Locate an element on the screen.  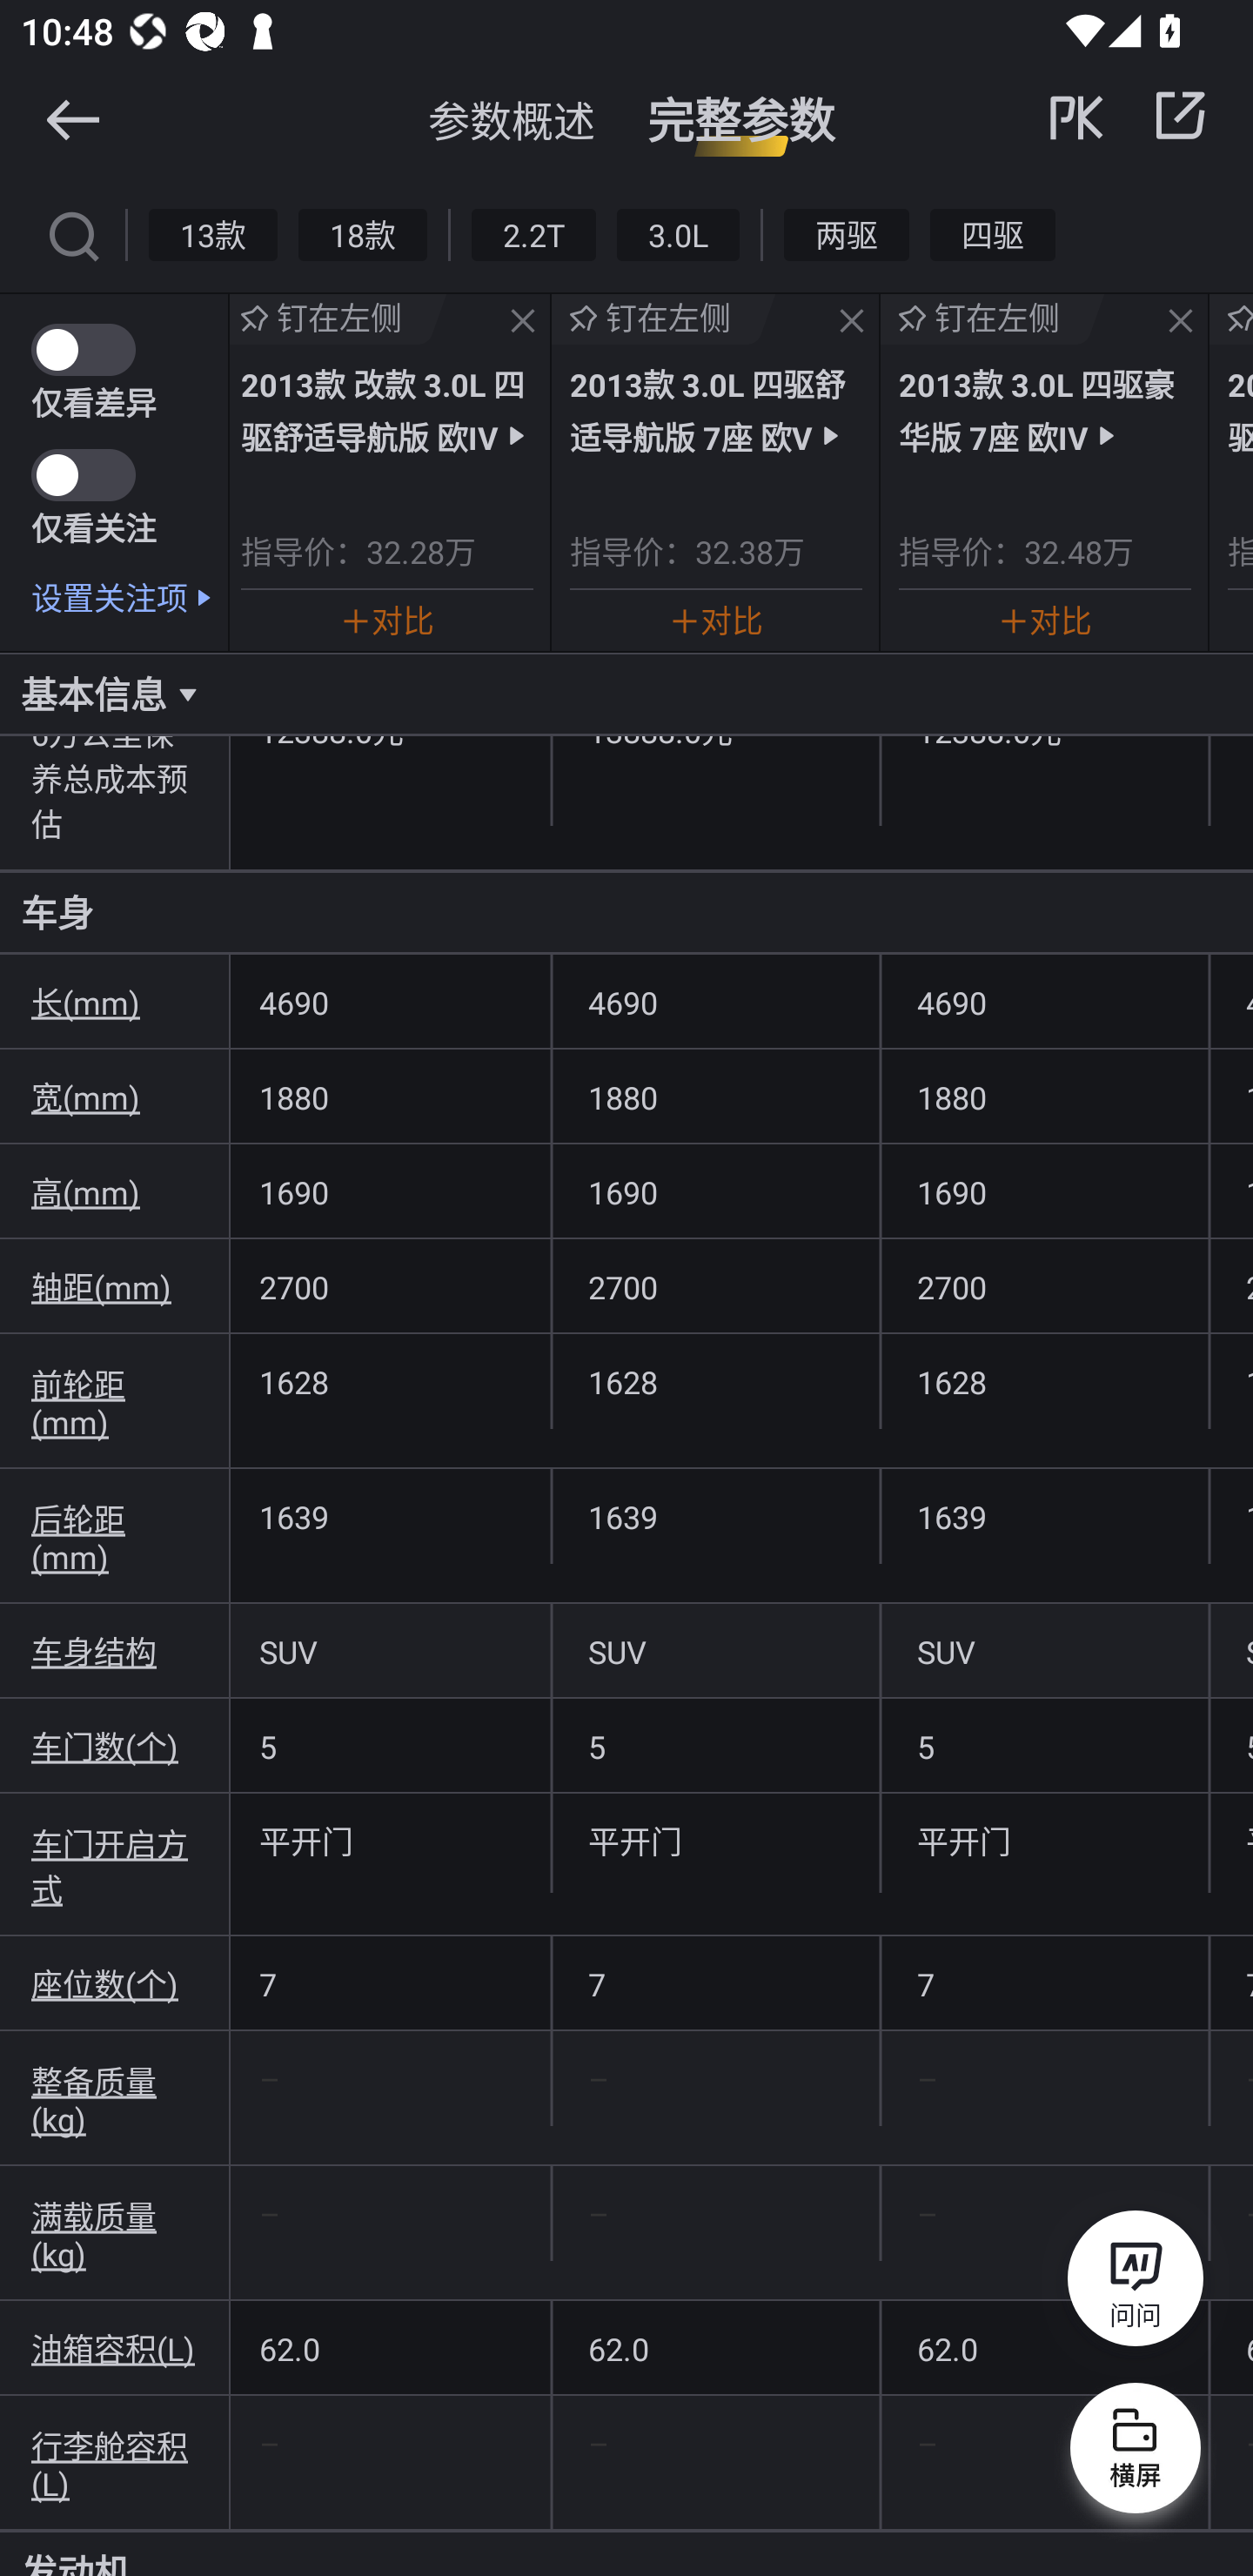
行李舱容积(L) is located at coordinates (115, 2462).